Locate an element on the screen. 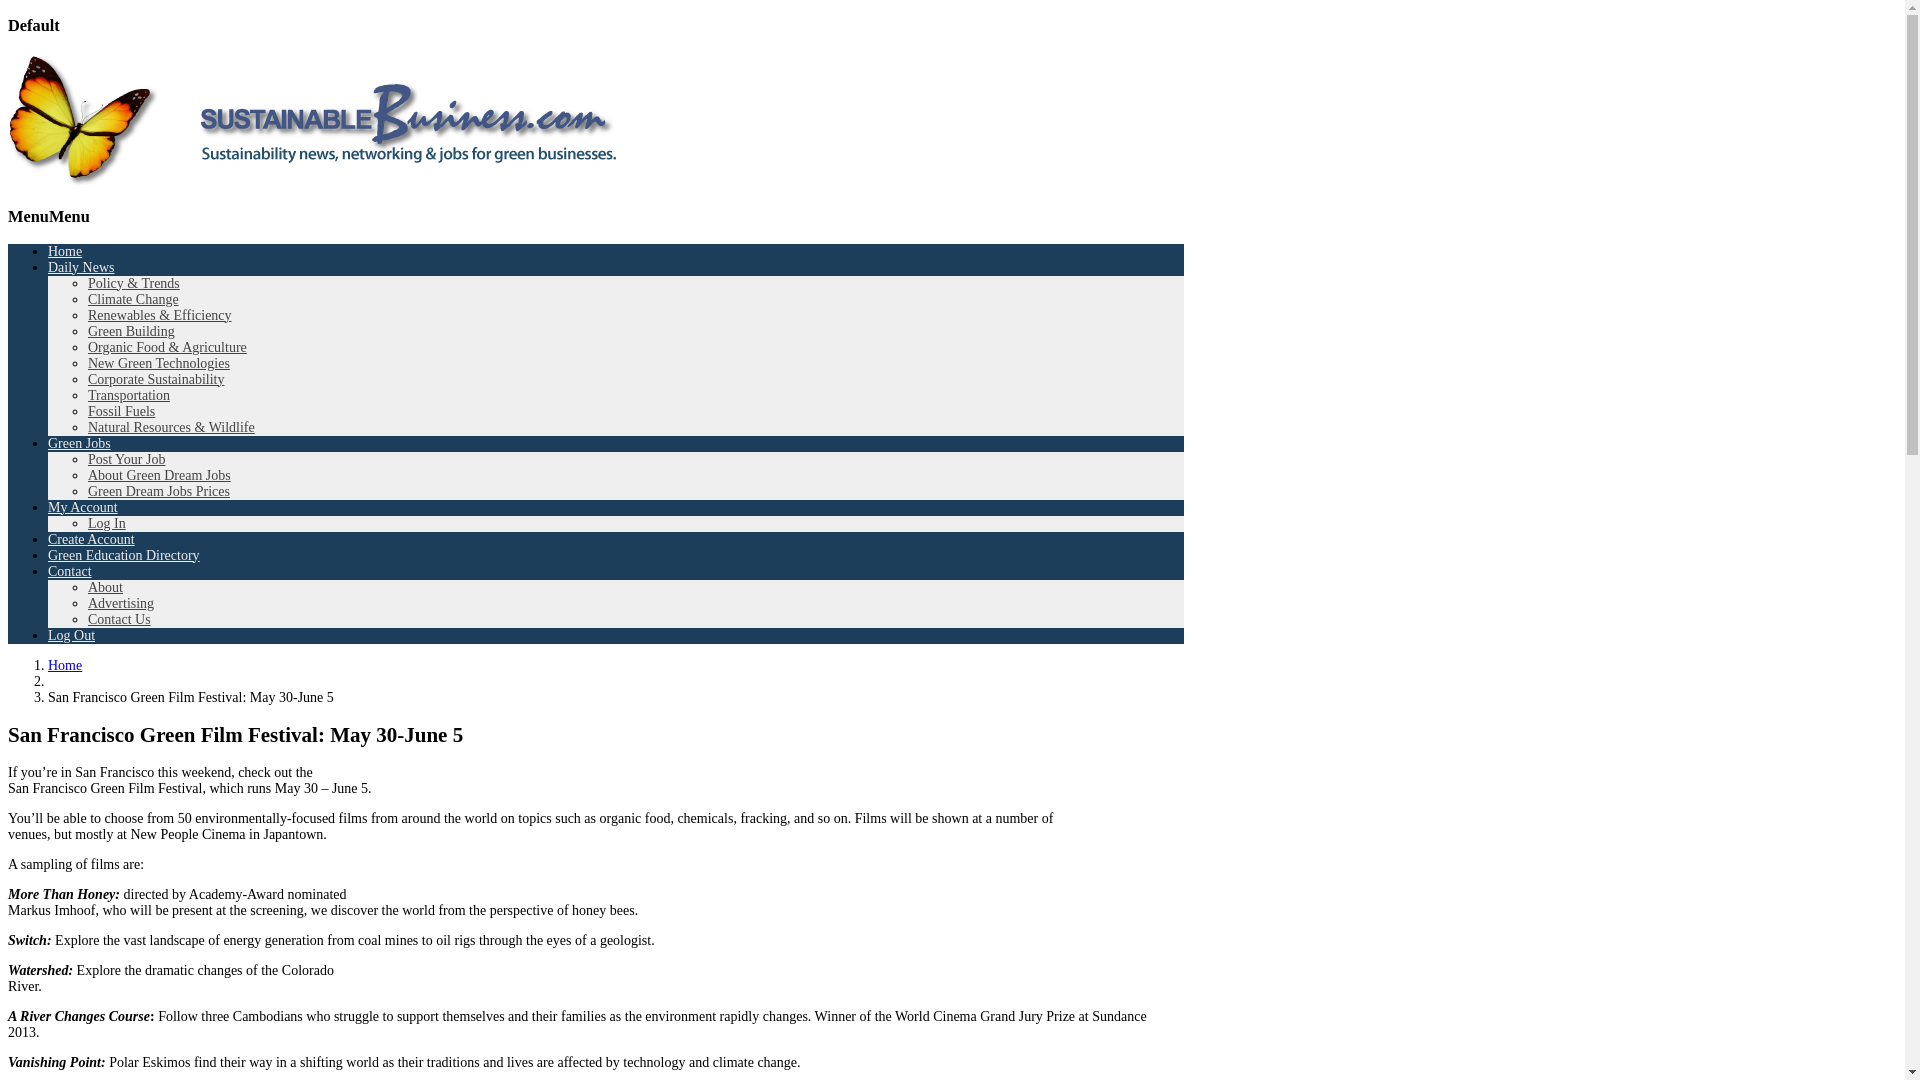 Image resolution: width=1920 pixels, height=1080 pixels. Contact Us is located at coordinates (120, 620).